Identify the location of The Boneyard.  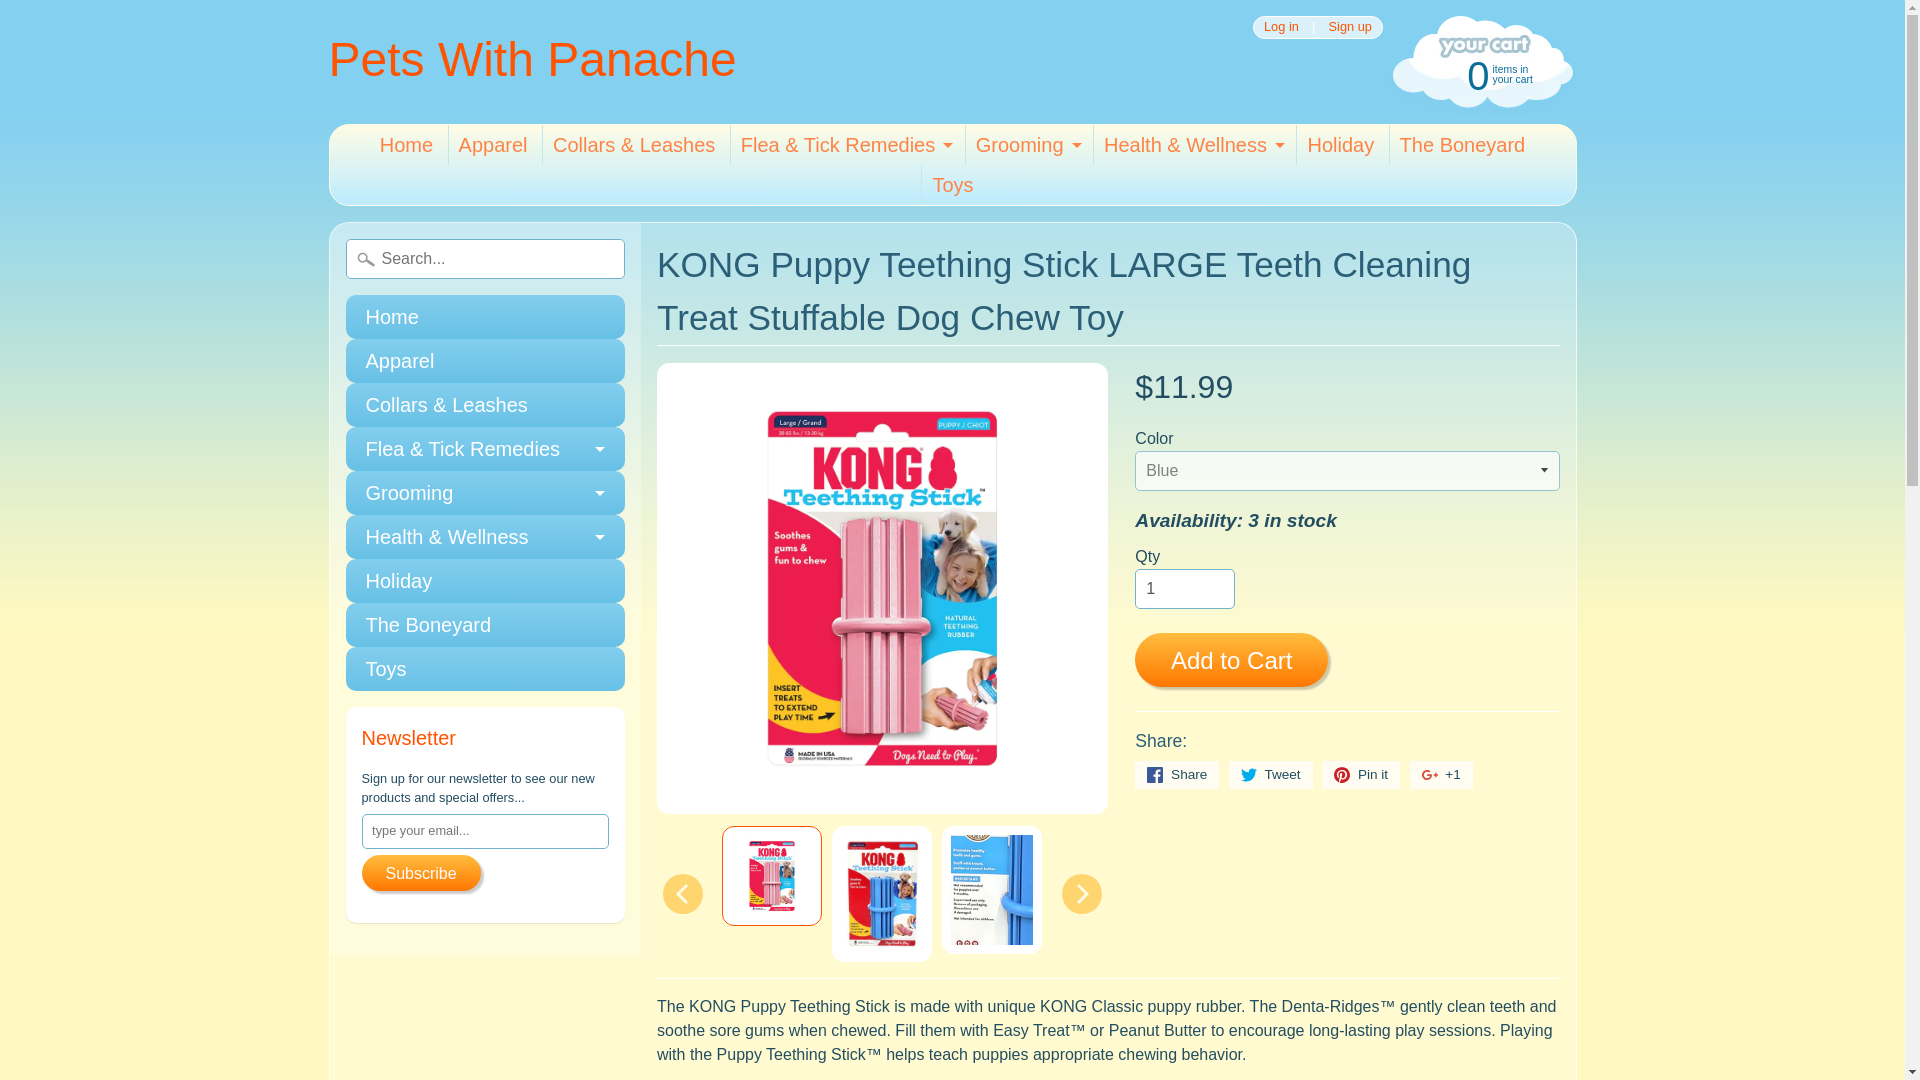
(1463, 145).